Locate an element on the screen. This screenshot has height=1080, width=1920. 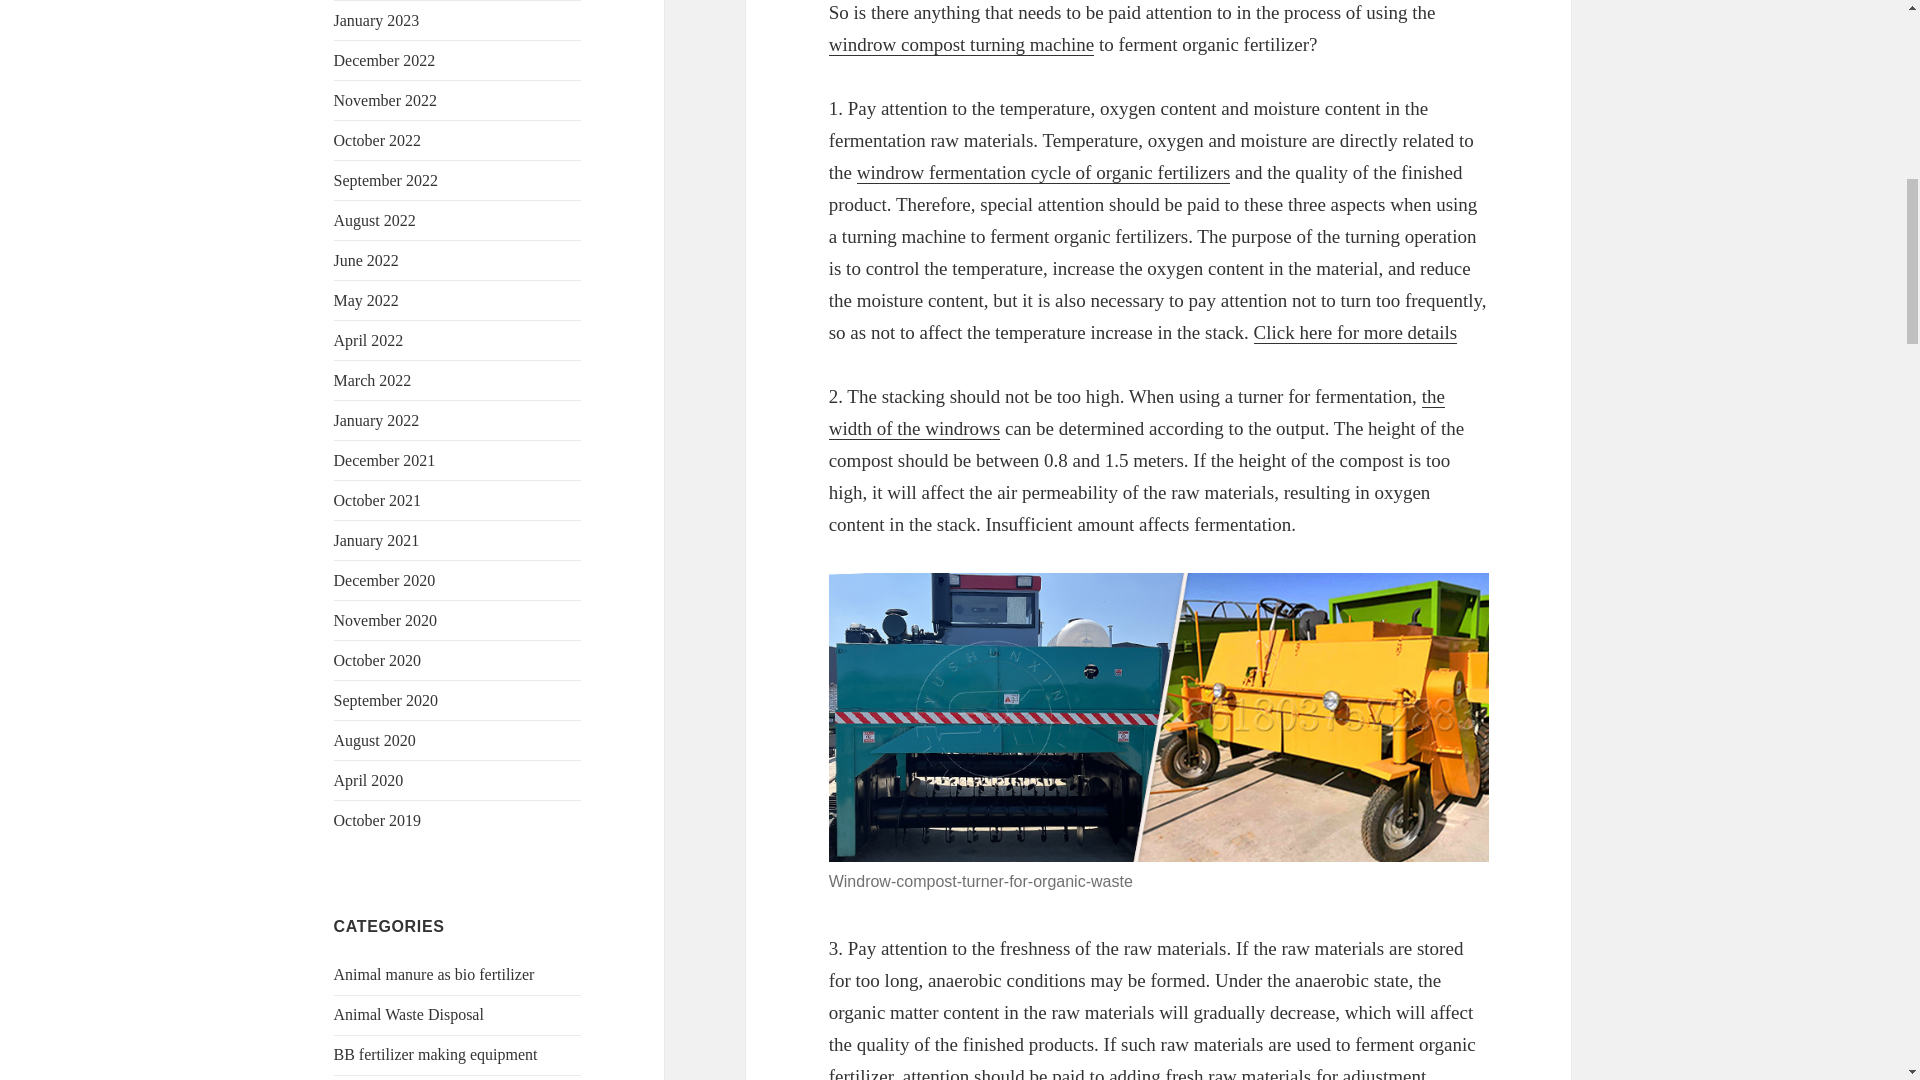
Animal Waste Disposal is located at coordinates (408, 1014).